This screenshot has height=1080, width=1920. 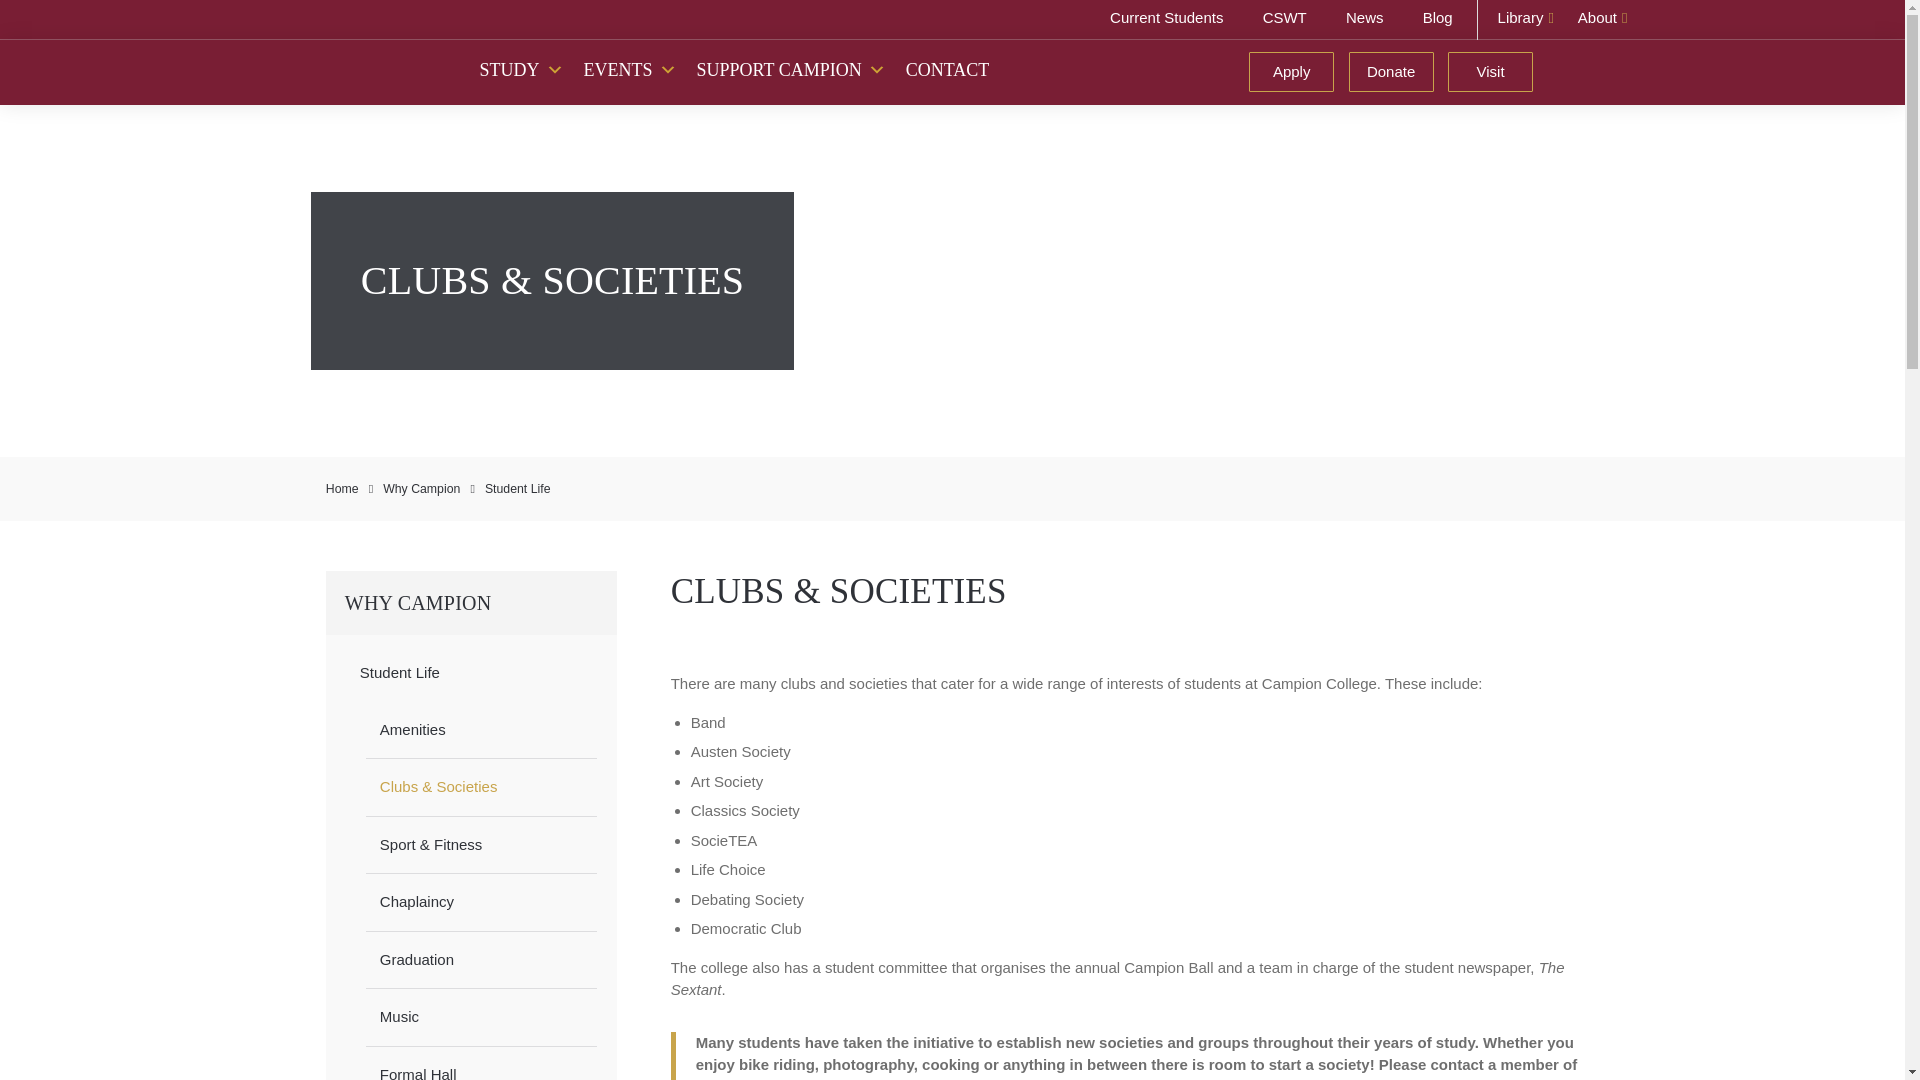 I want to click on News, so click(x=1355, y=20).